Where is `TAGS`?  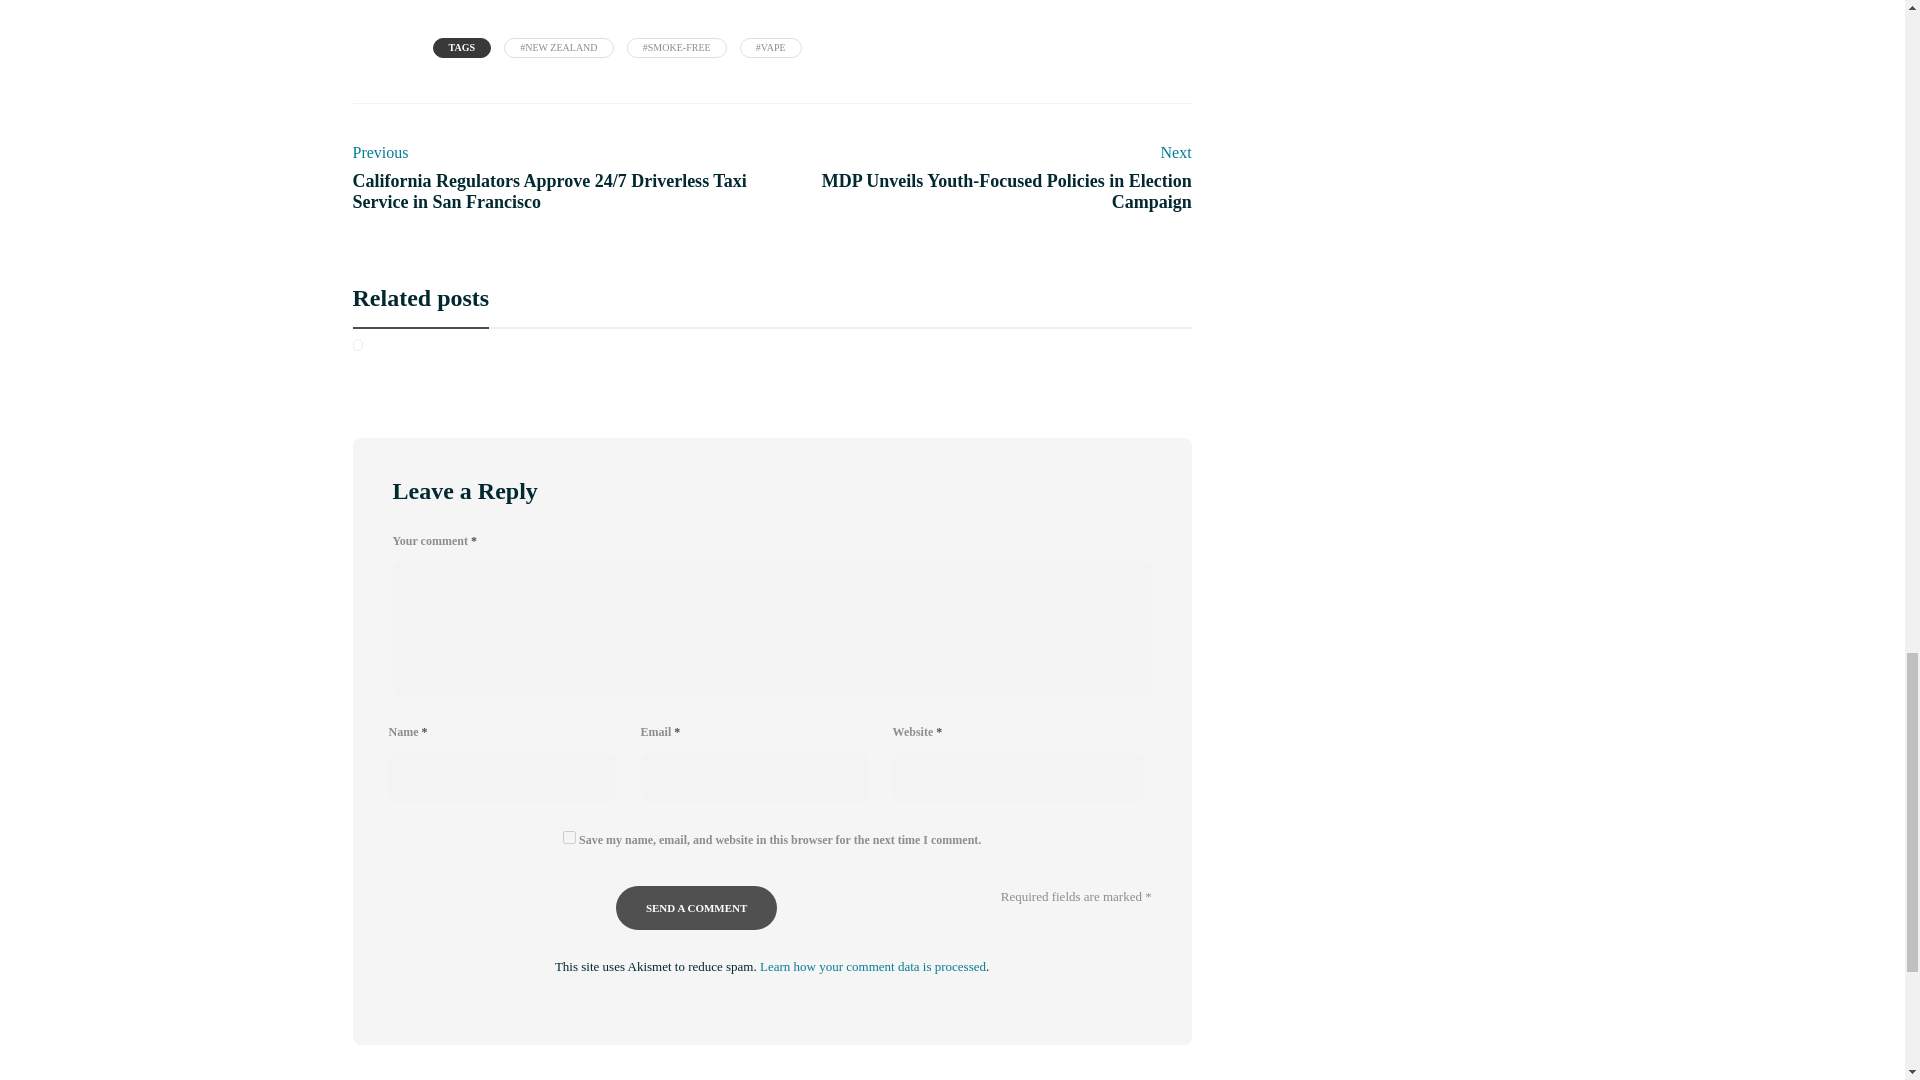 TAGS is located at coordinates (462, 48).